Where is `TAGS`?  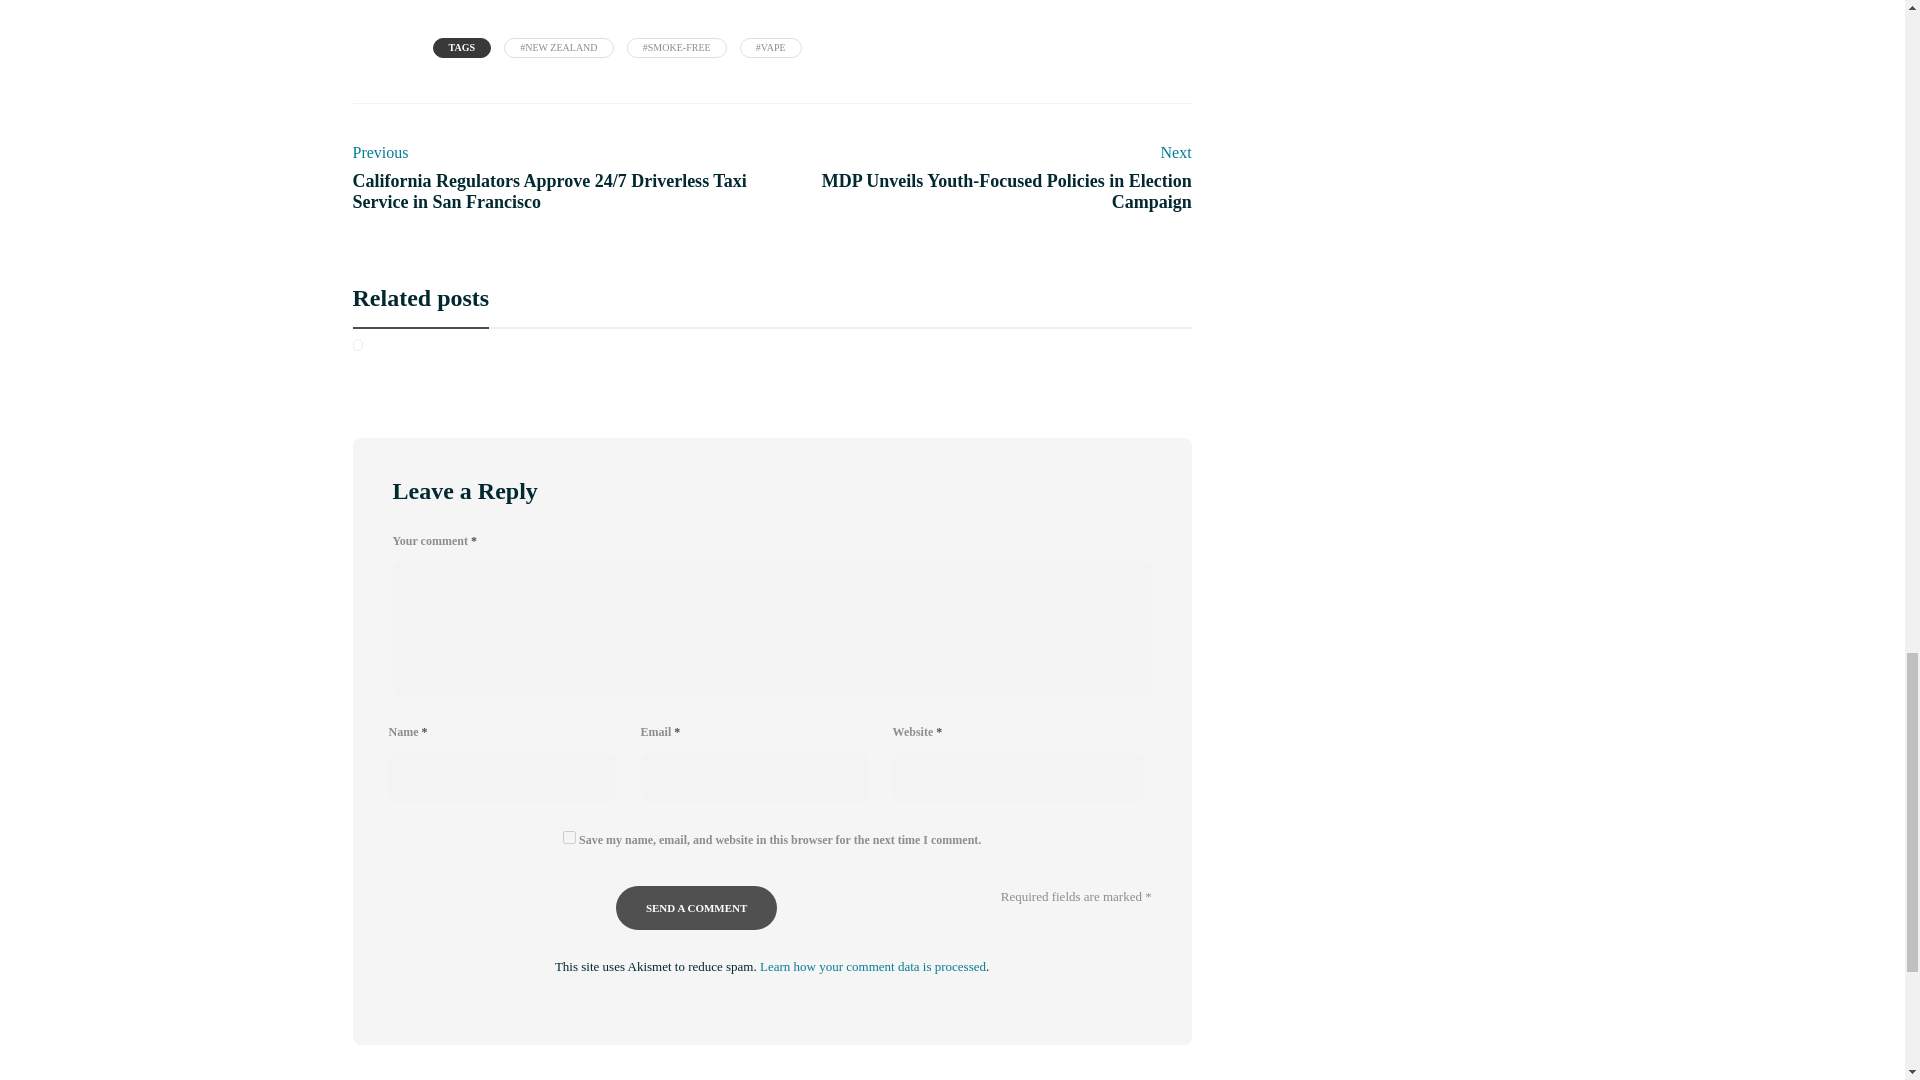 TAGS is located at coordinates (462, 48).